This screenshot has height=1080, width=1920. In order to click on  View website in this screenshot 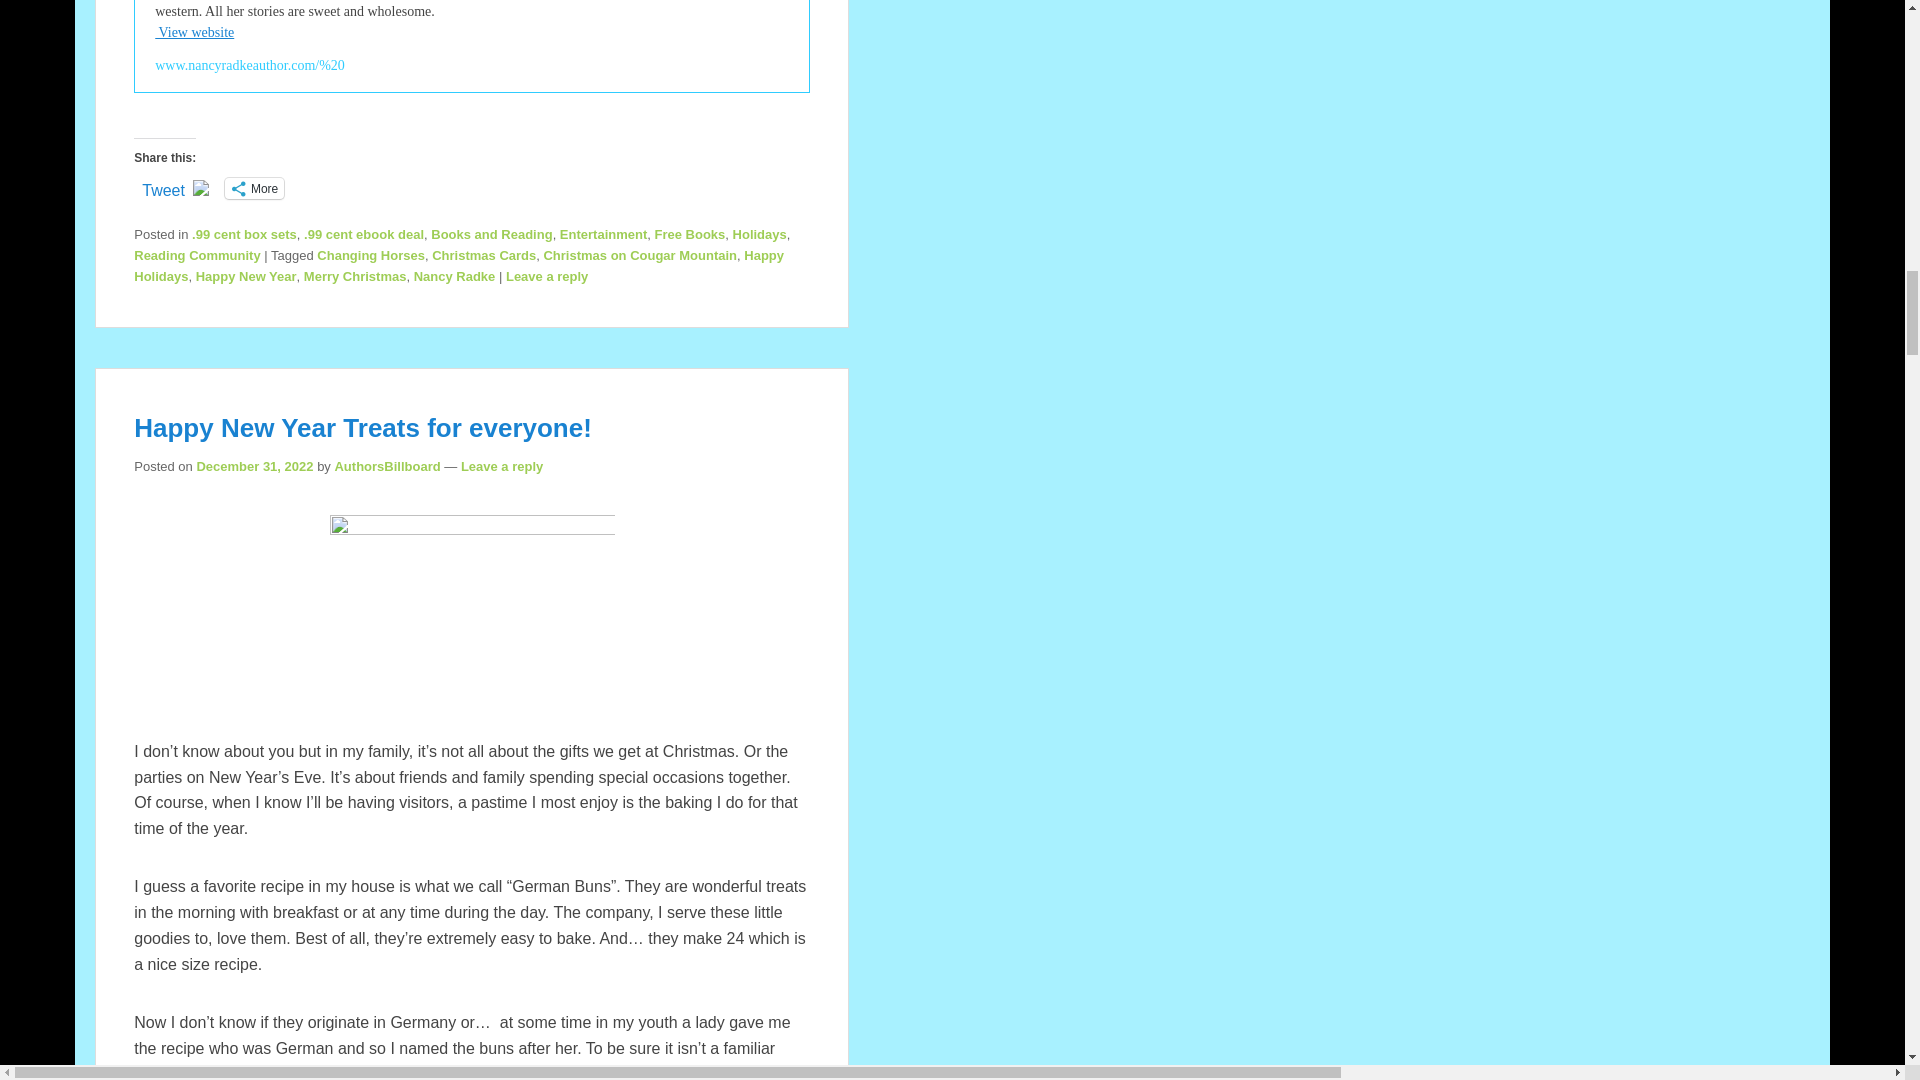, I will do `click(194, 32)`.